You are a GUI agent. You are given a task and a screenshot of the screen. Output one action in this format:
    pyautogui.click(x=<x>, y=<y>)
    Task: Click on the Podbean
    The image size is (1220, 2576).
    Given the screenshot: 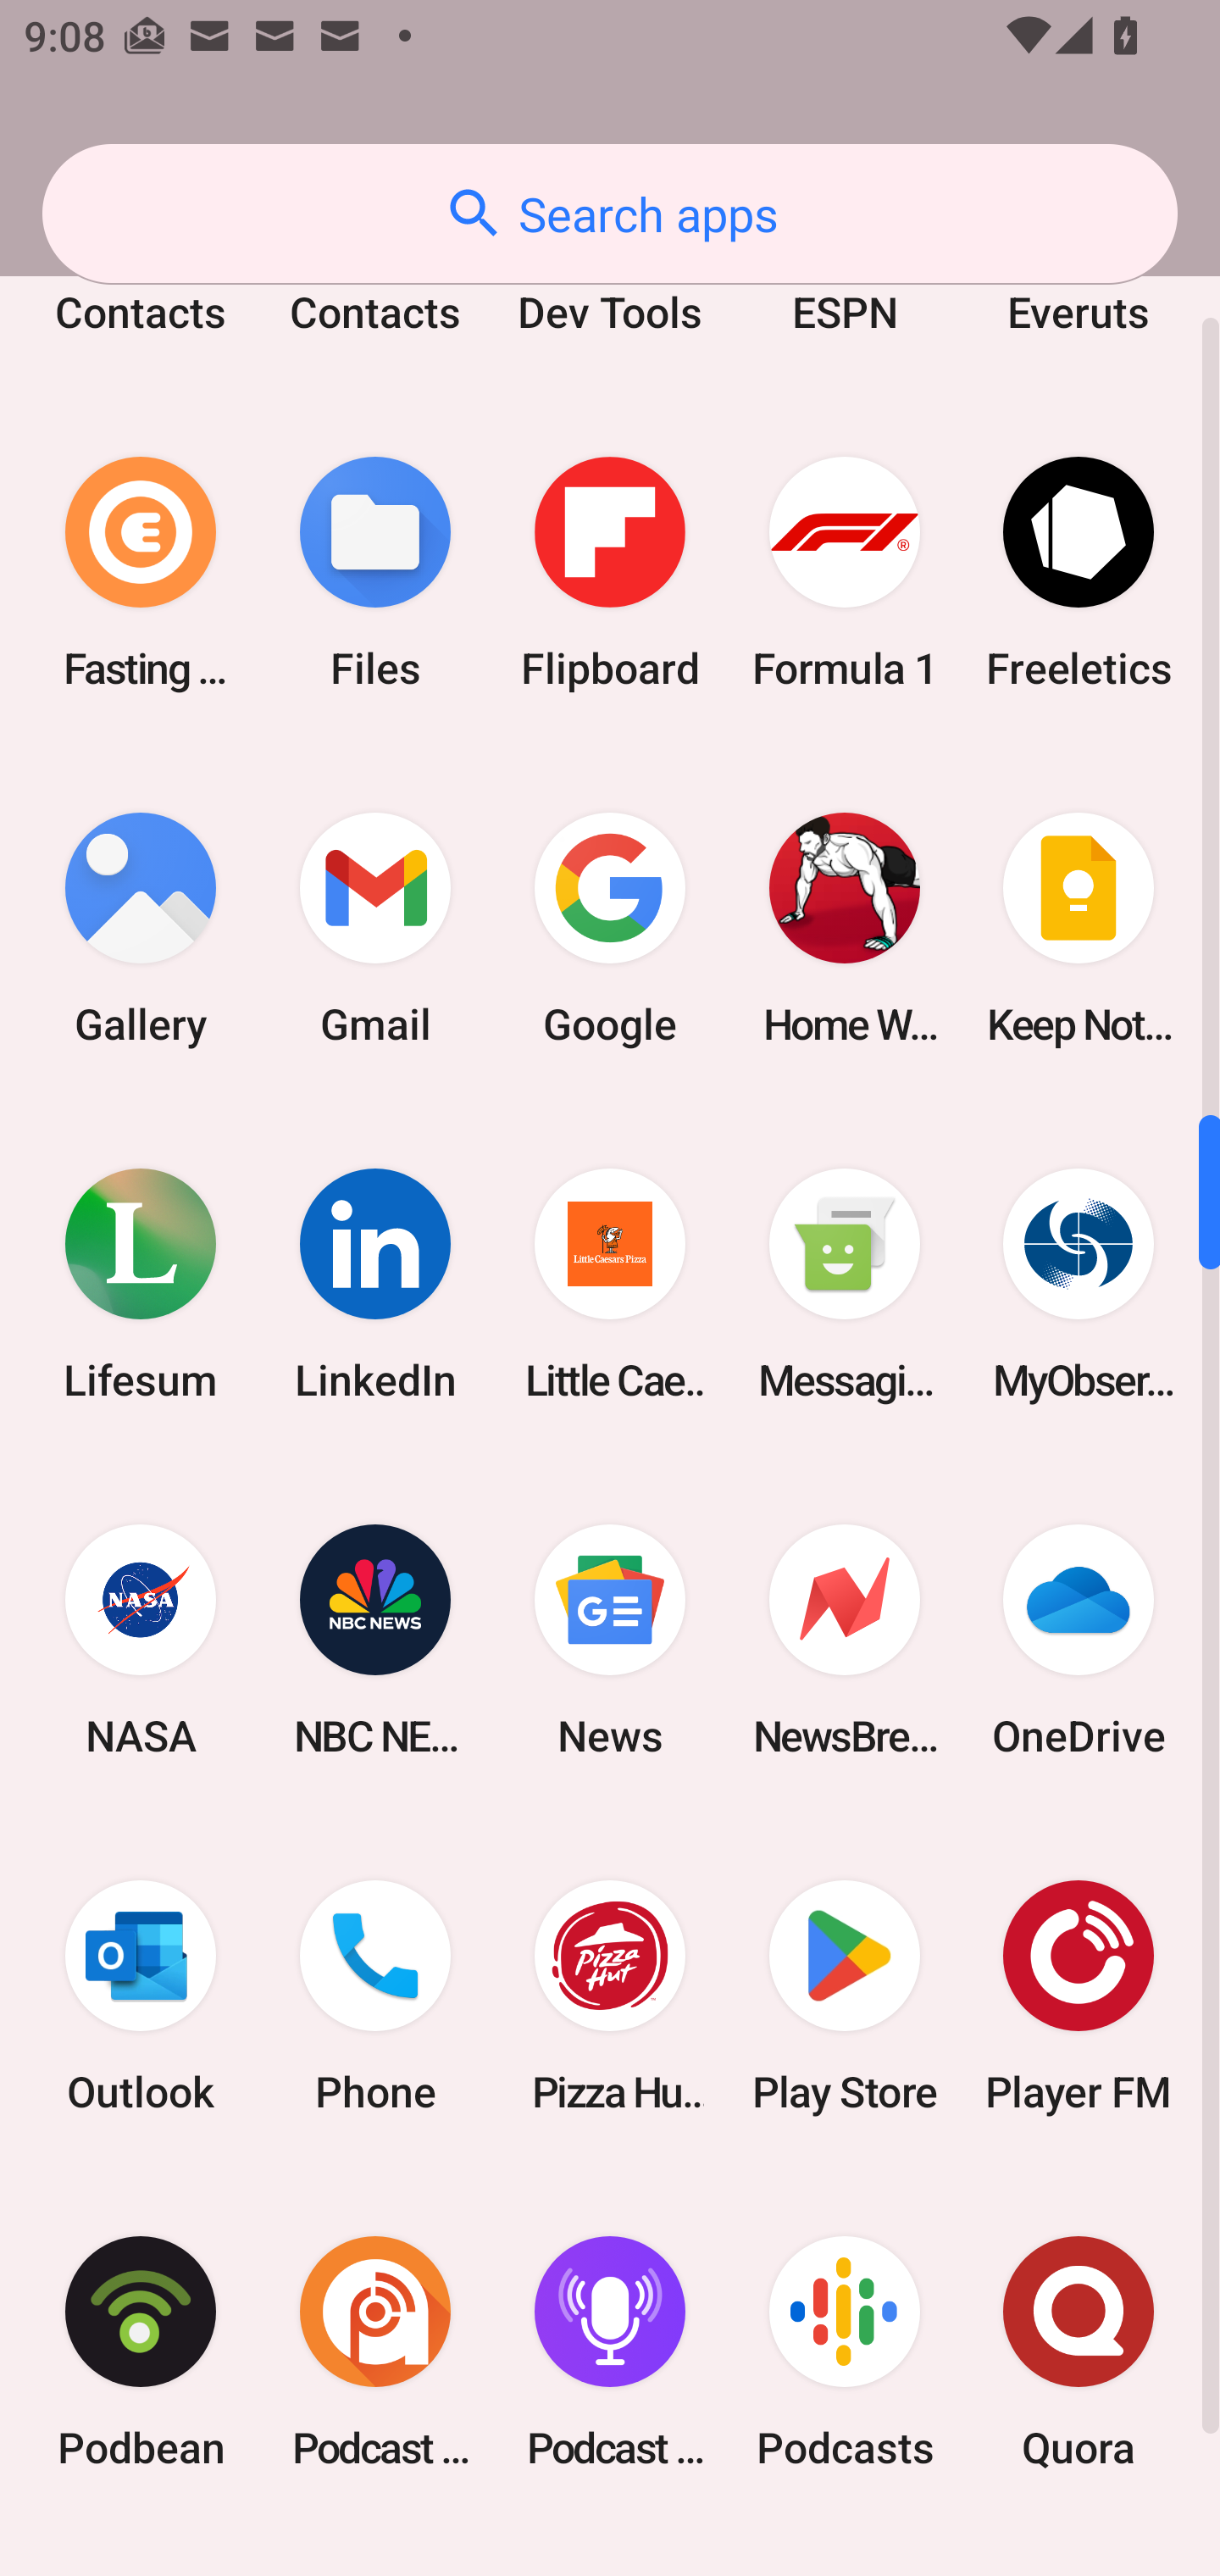 What is the action you would take?
    pyautogui.click(x=141, y=2351)
    